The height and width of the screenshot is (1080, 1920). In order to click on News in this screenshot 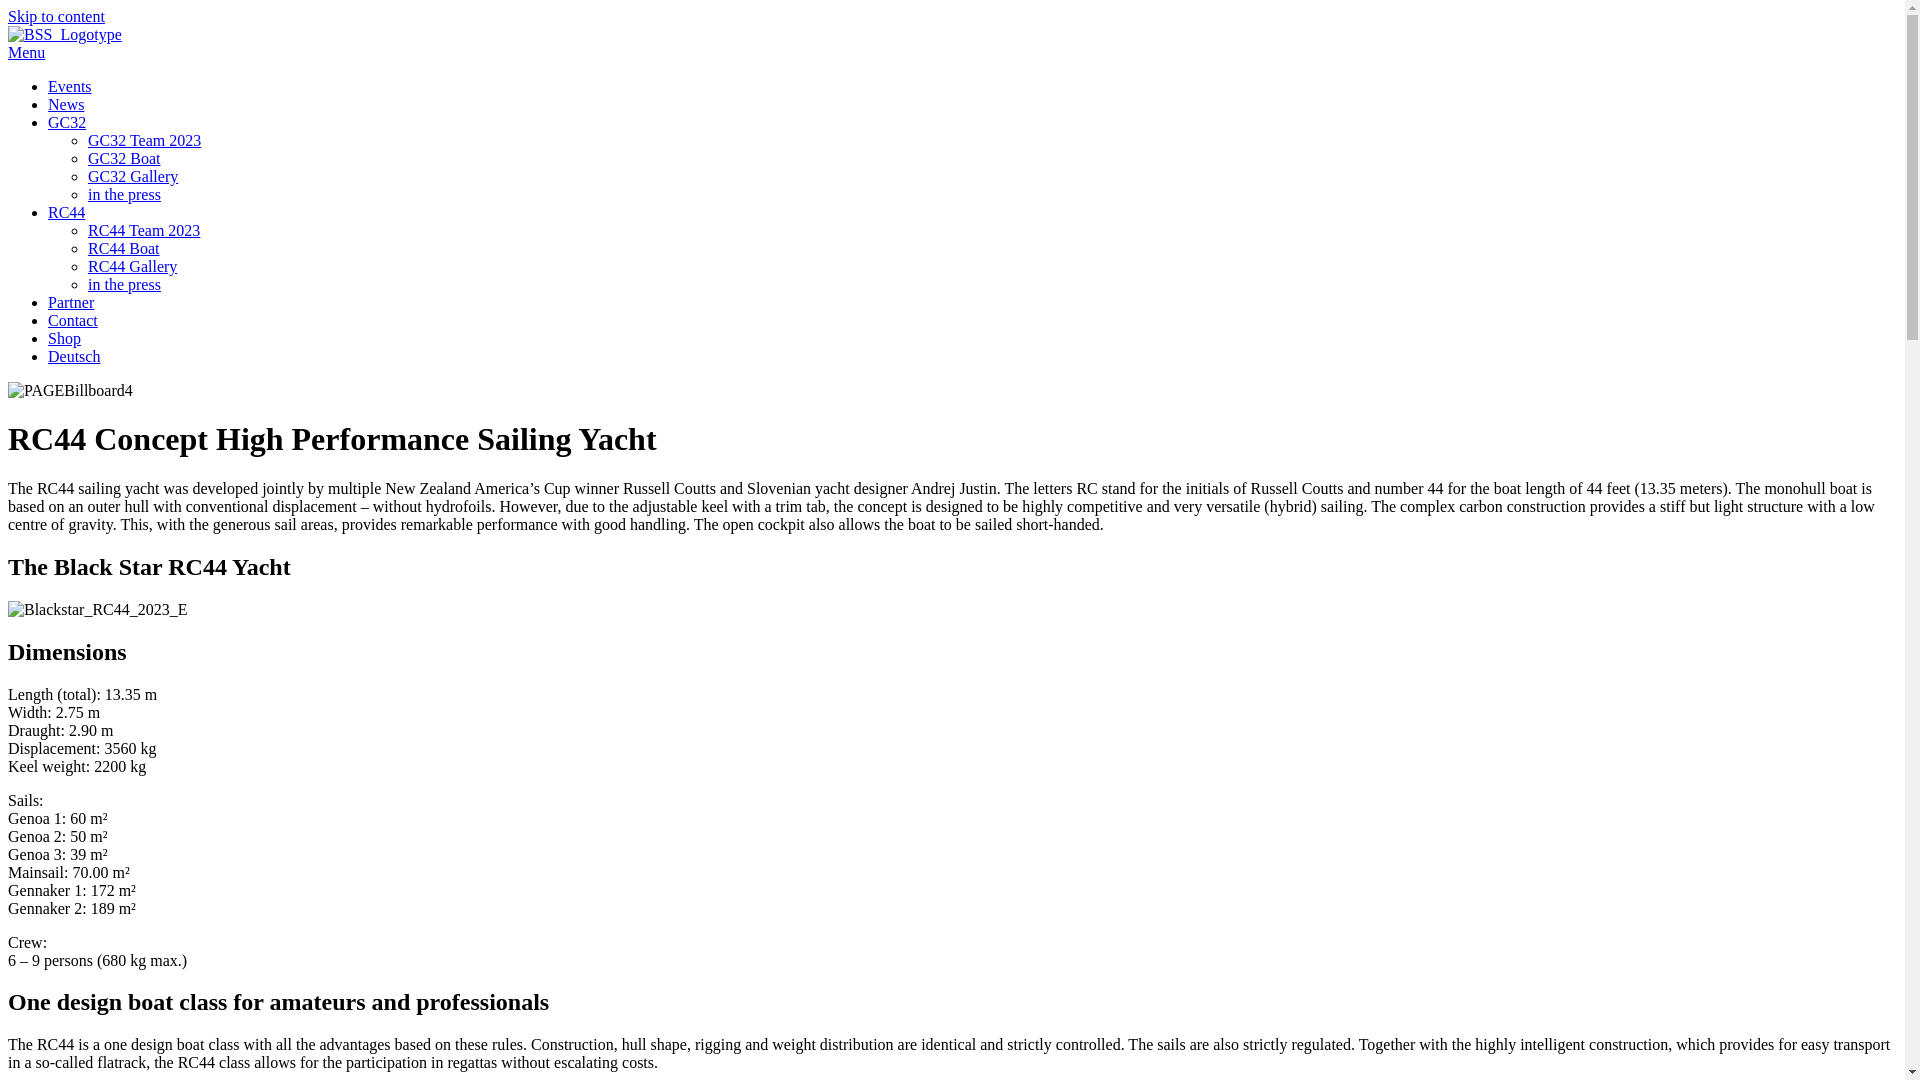, I will do `click(66, 104)`.